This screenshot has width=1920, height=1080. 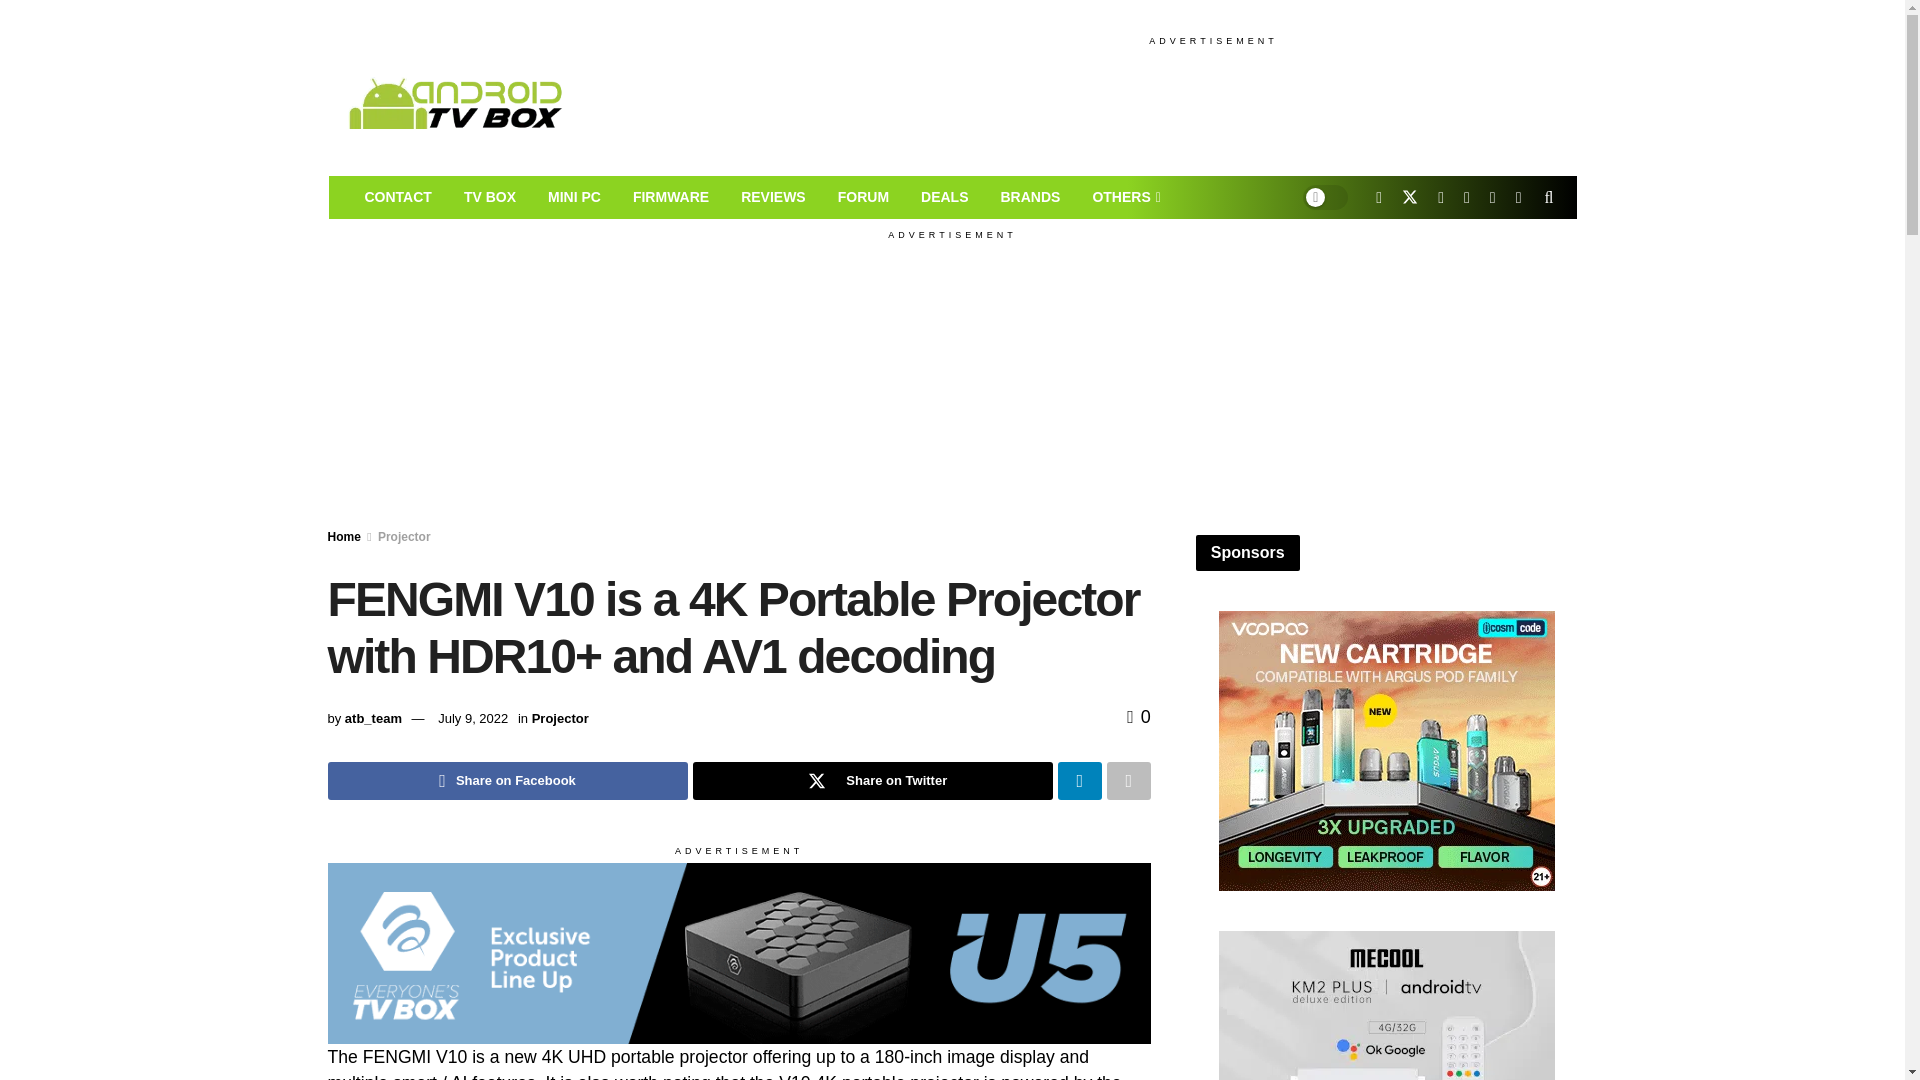 I want to click on FIRMWARE, so click(x=670, y=198).